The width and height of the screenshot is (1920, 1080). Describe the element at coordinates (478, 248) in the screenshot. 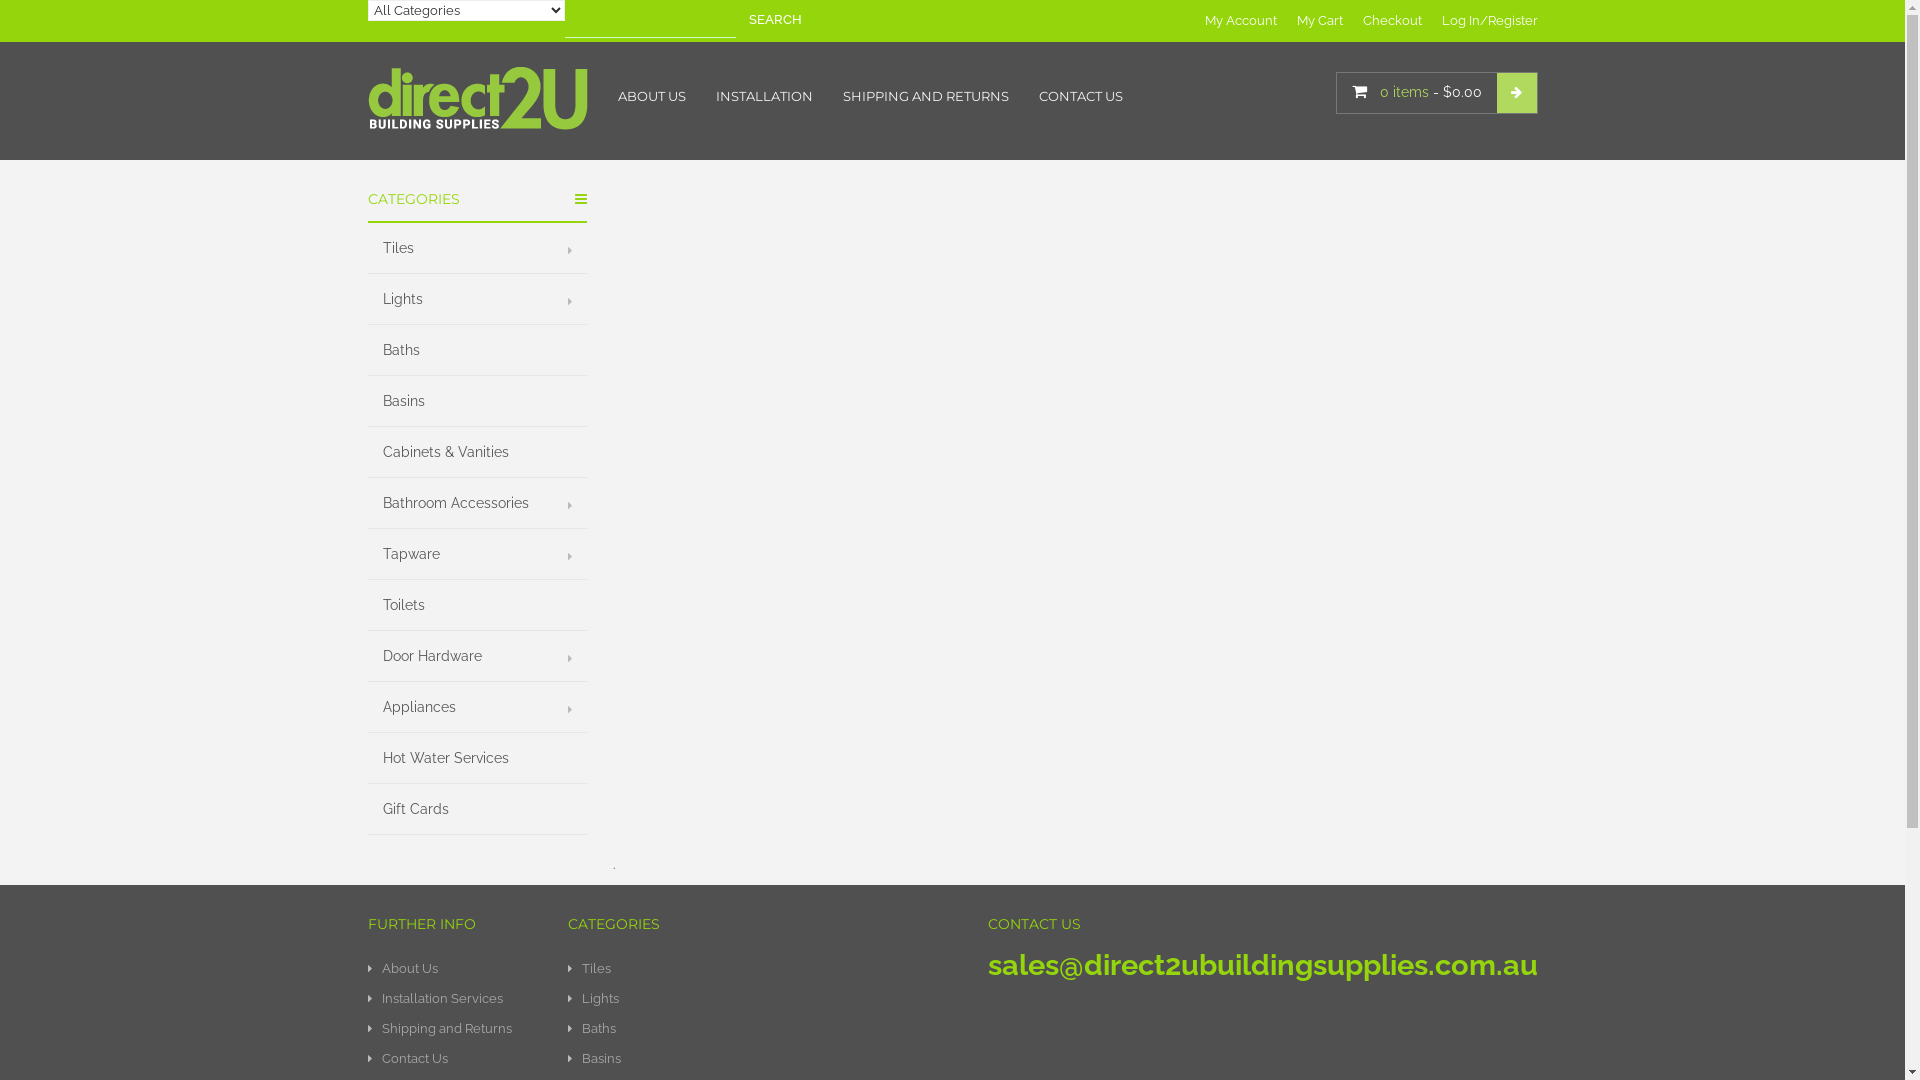

I see `Tiles` at that location.